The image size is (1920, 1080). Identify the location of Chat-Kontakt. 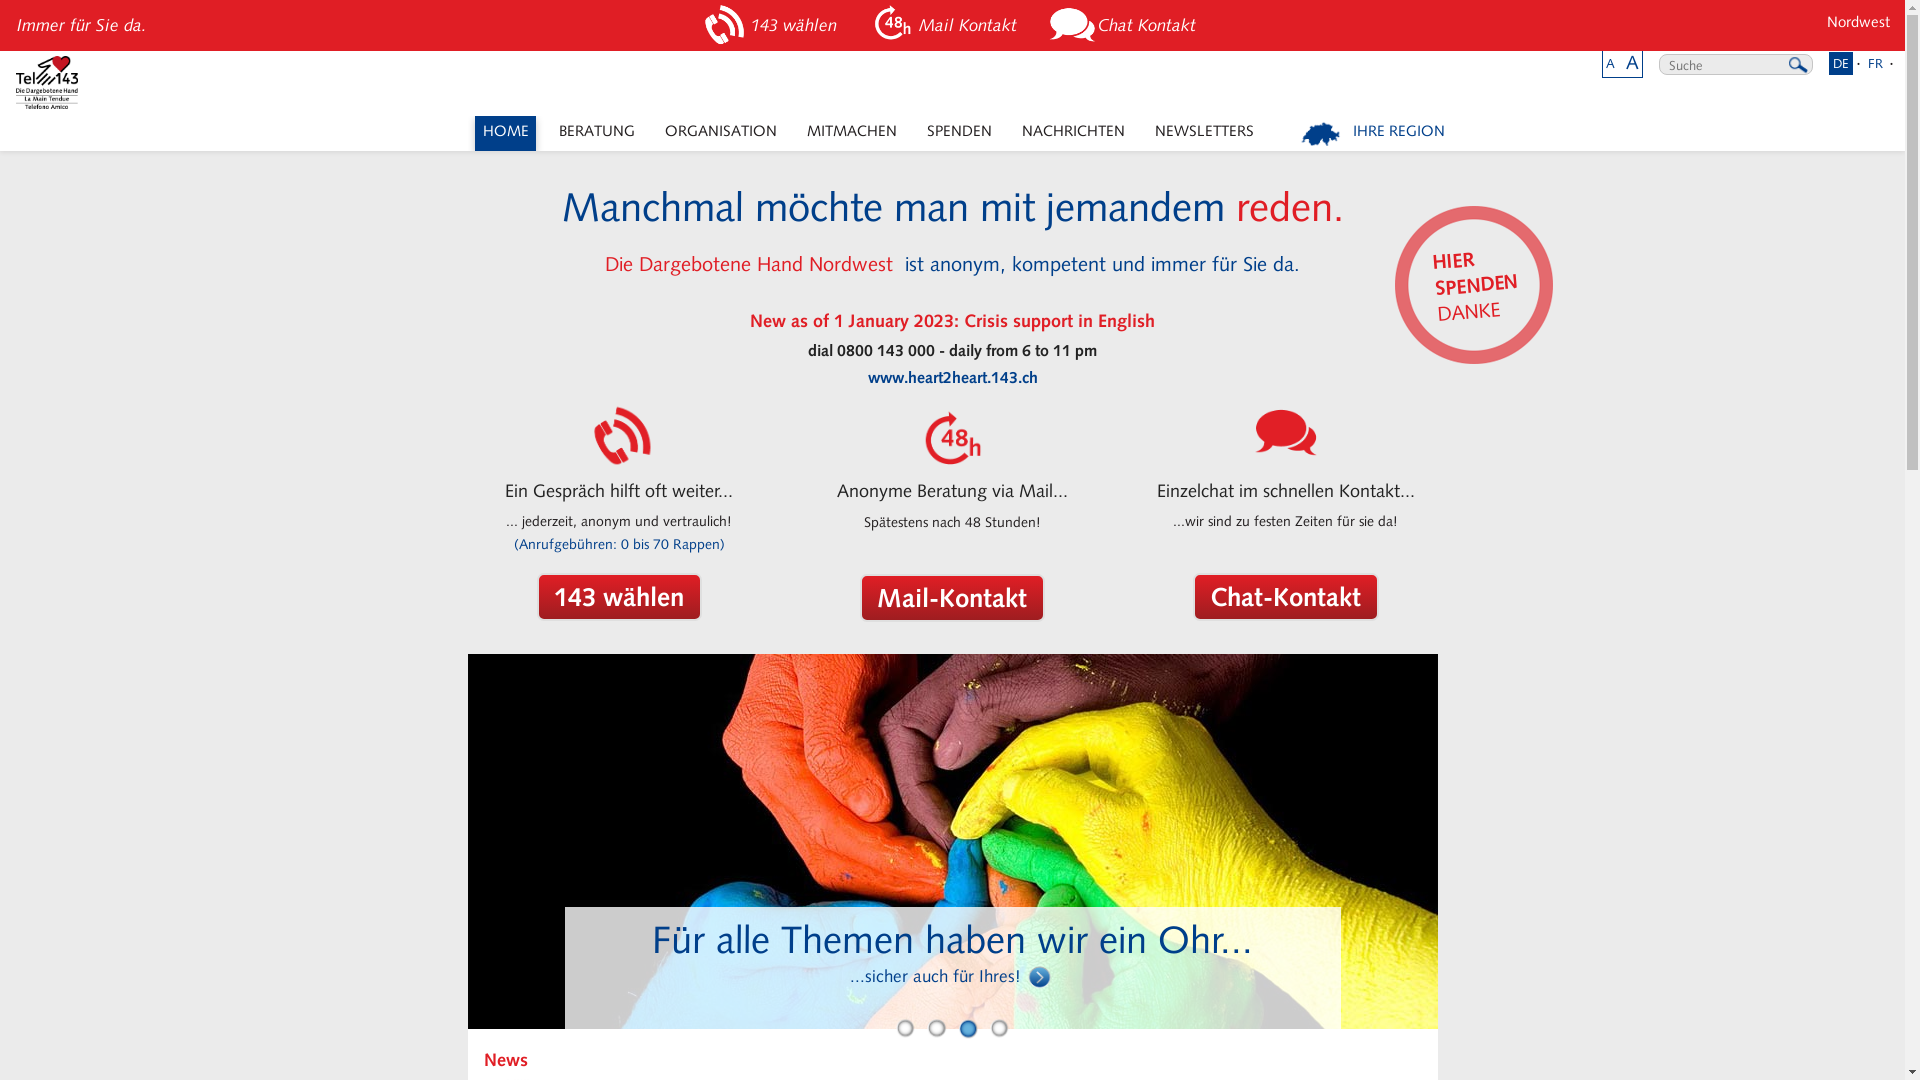
(1286, 596).